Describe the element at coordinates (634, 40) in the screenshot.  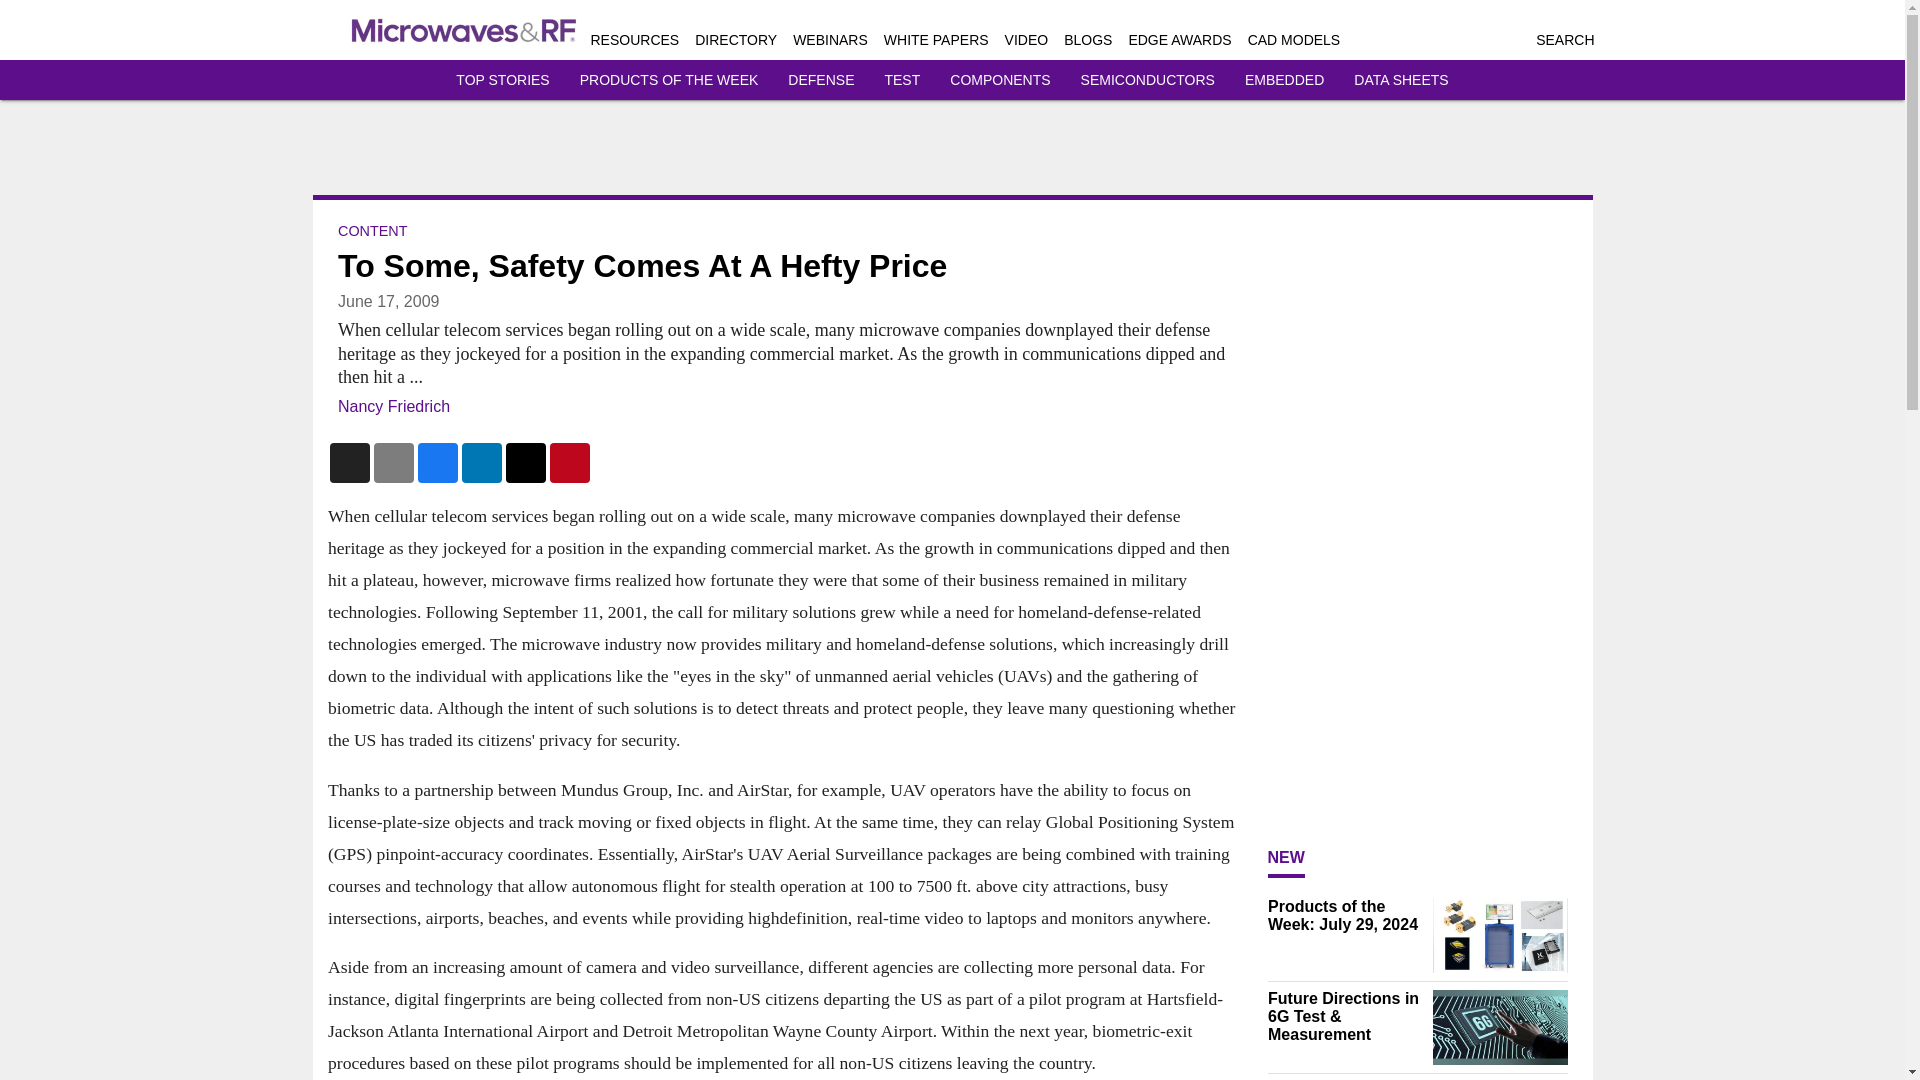
I see `RESOURCES` at that location.